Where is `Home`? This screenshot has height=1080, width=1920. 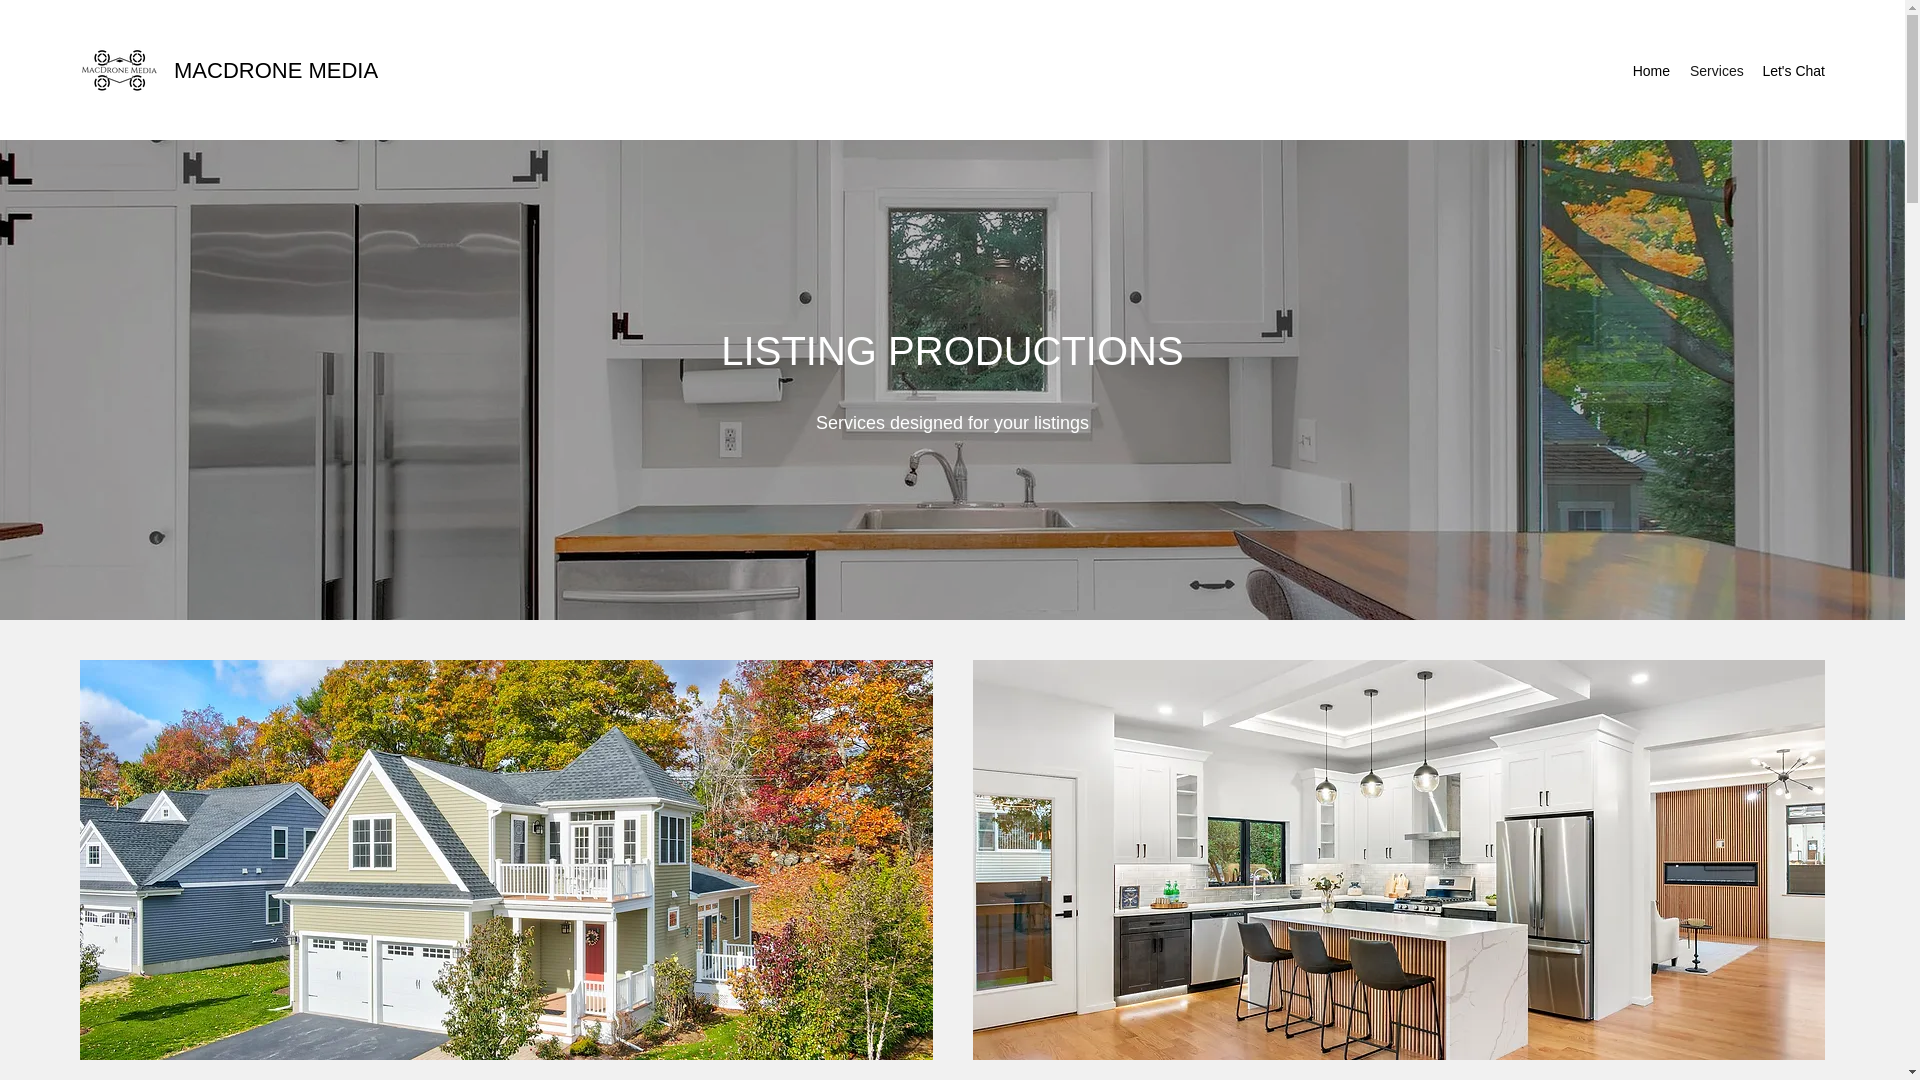
Home is located at coordinates (1651, 71).